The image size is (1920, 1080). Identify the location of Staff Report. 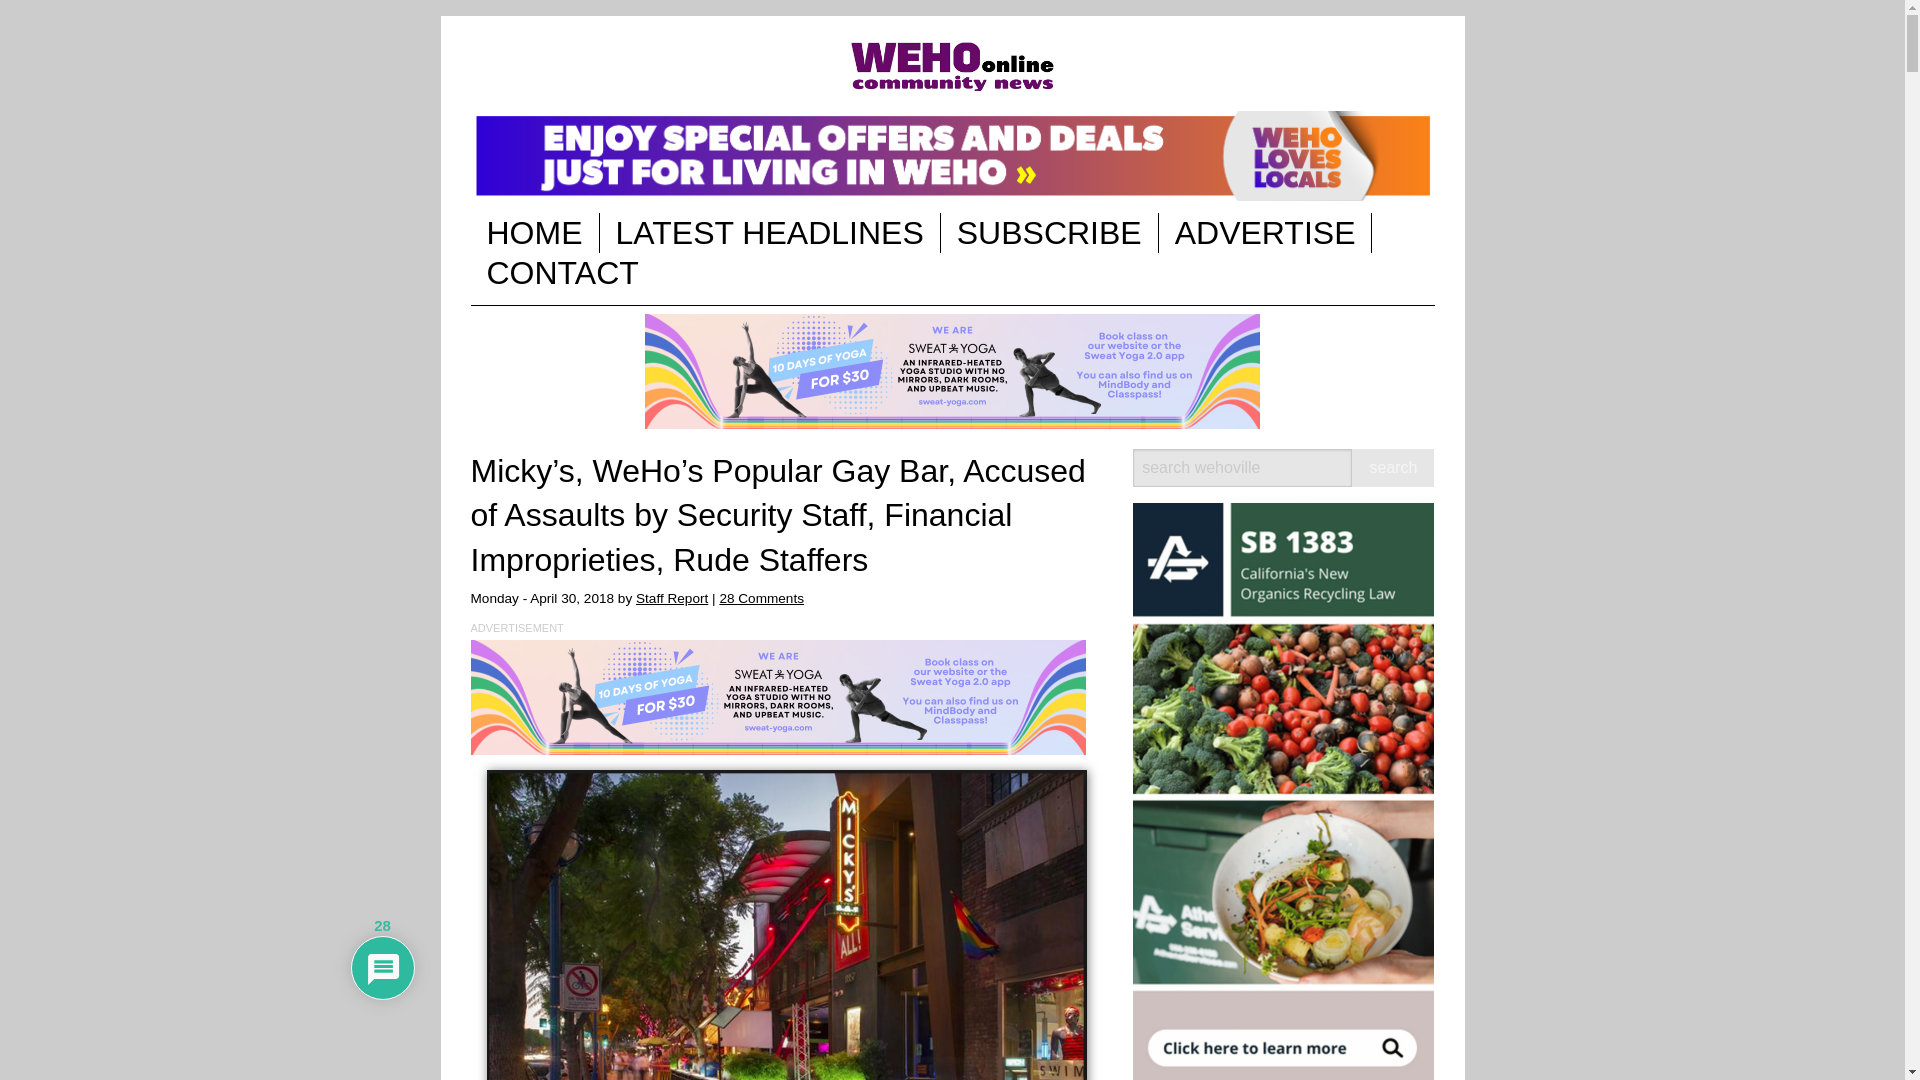
(672, 598).